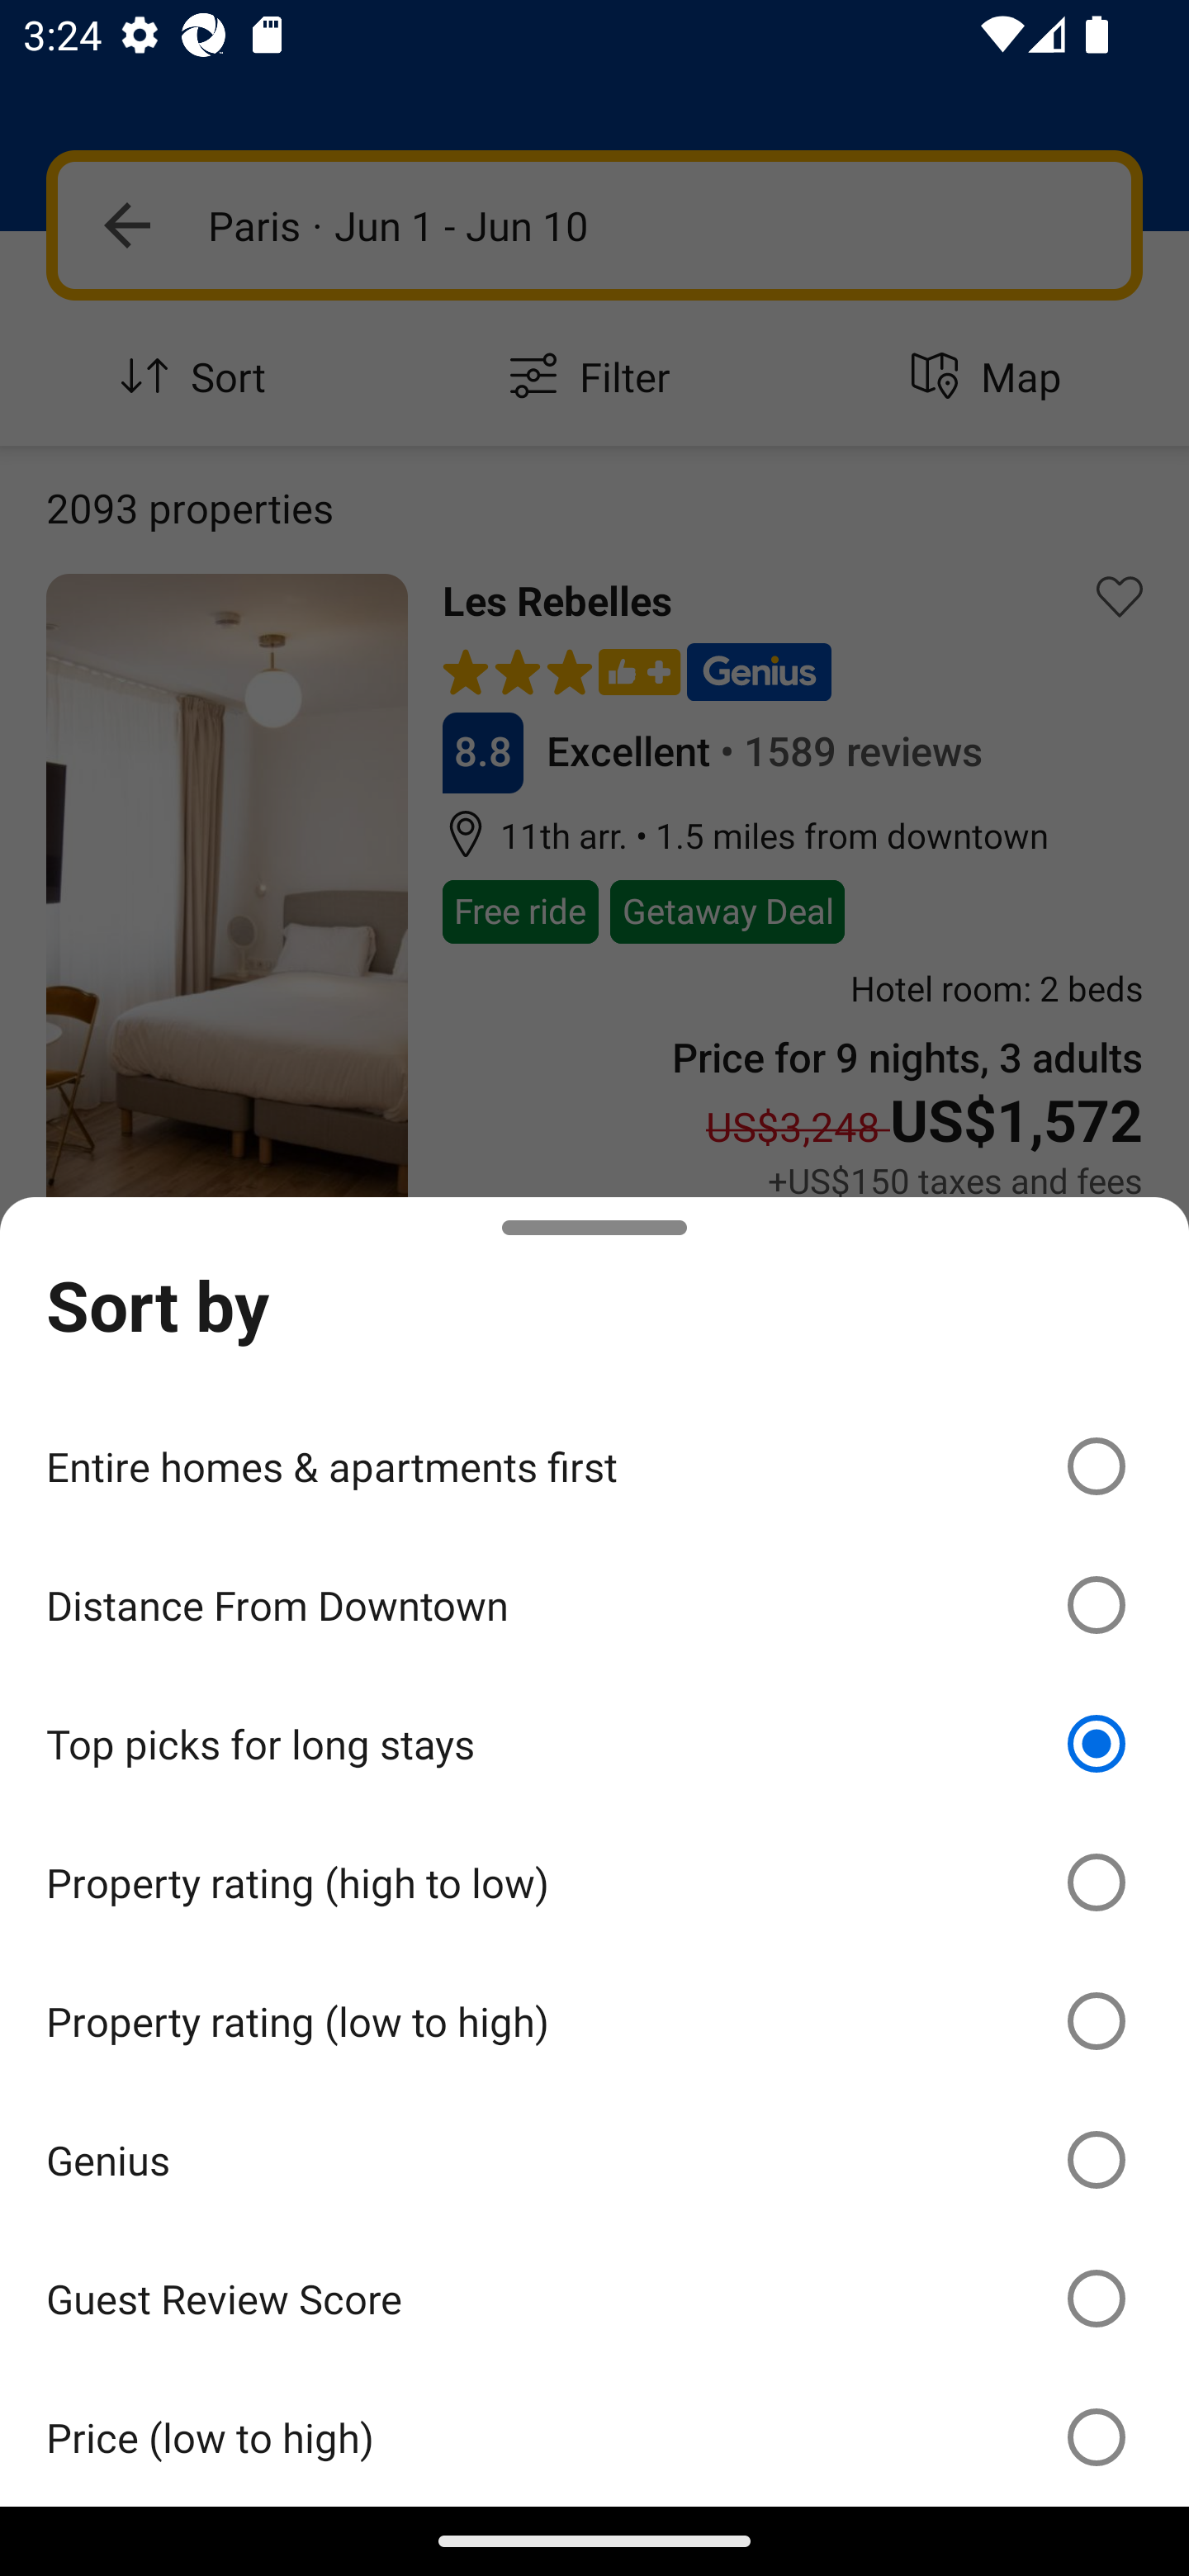  What do you see at coordinates (594, 1605) in the screenshot?
I see `Distance From Downtown` at bounding box center [594, 1605].